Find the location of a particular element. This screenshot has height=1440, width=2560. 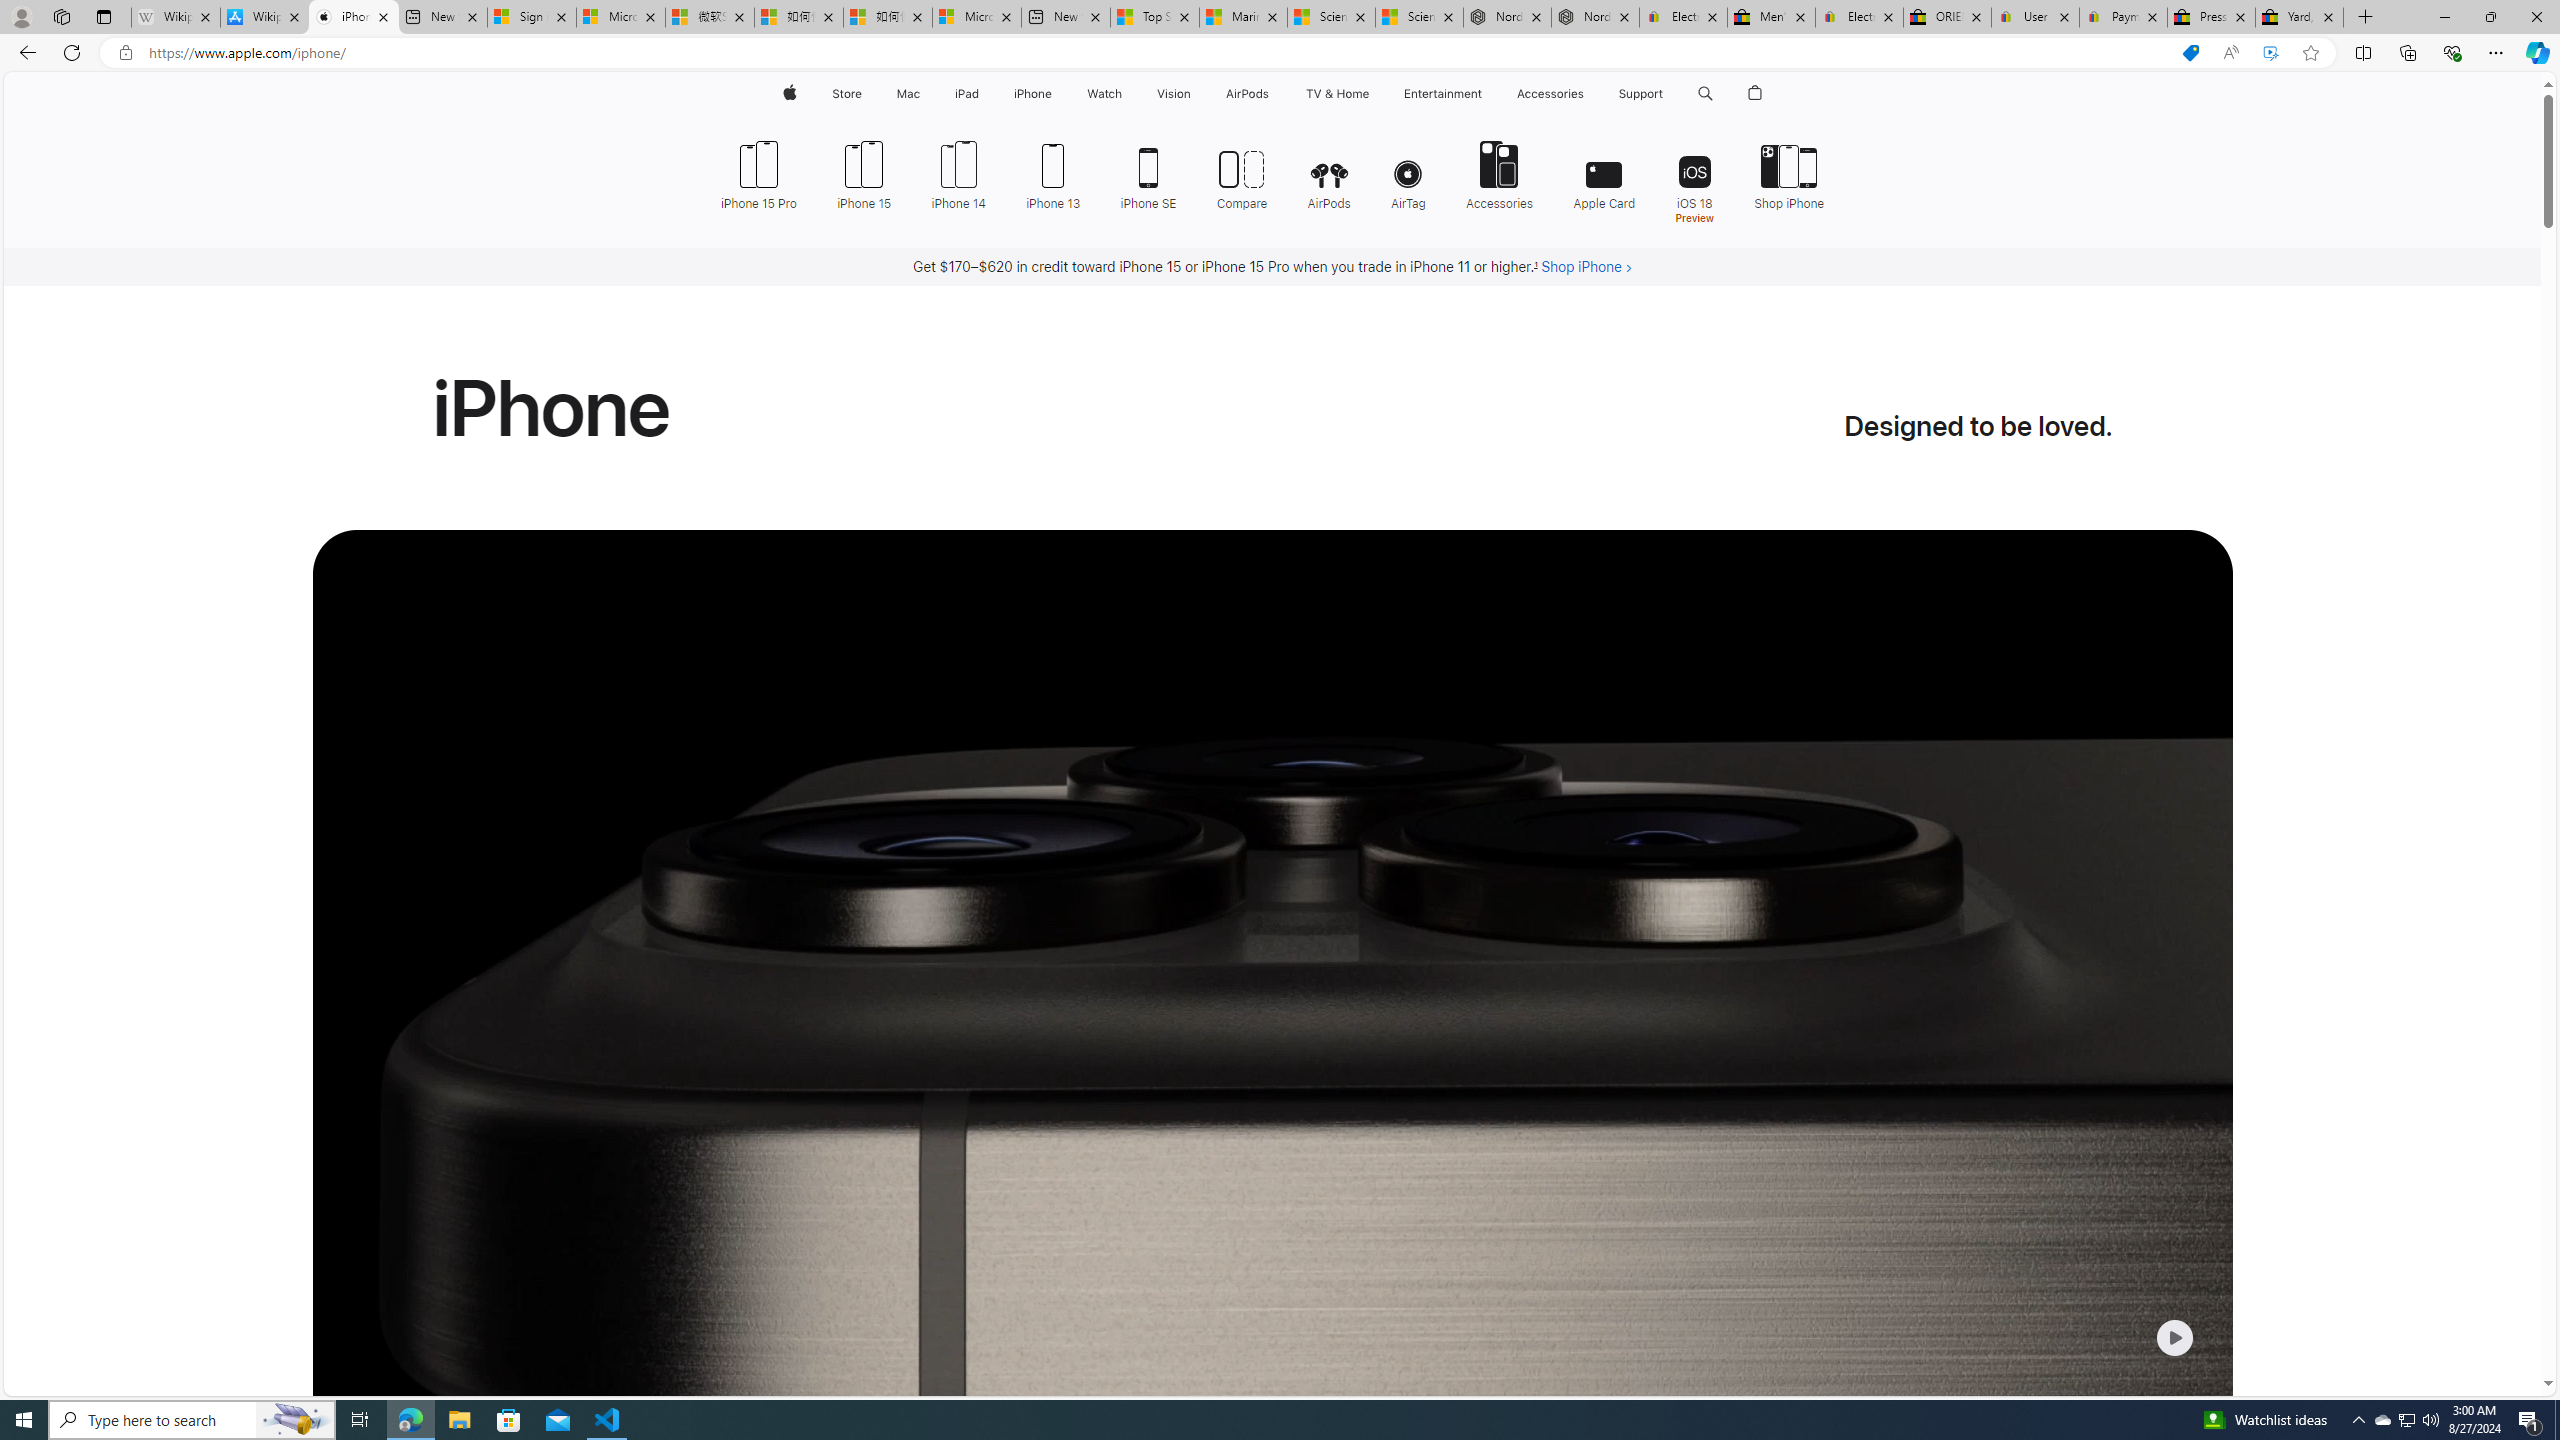

iPhone 15 is located at coordinates (864, 173).